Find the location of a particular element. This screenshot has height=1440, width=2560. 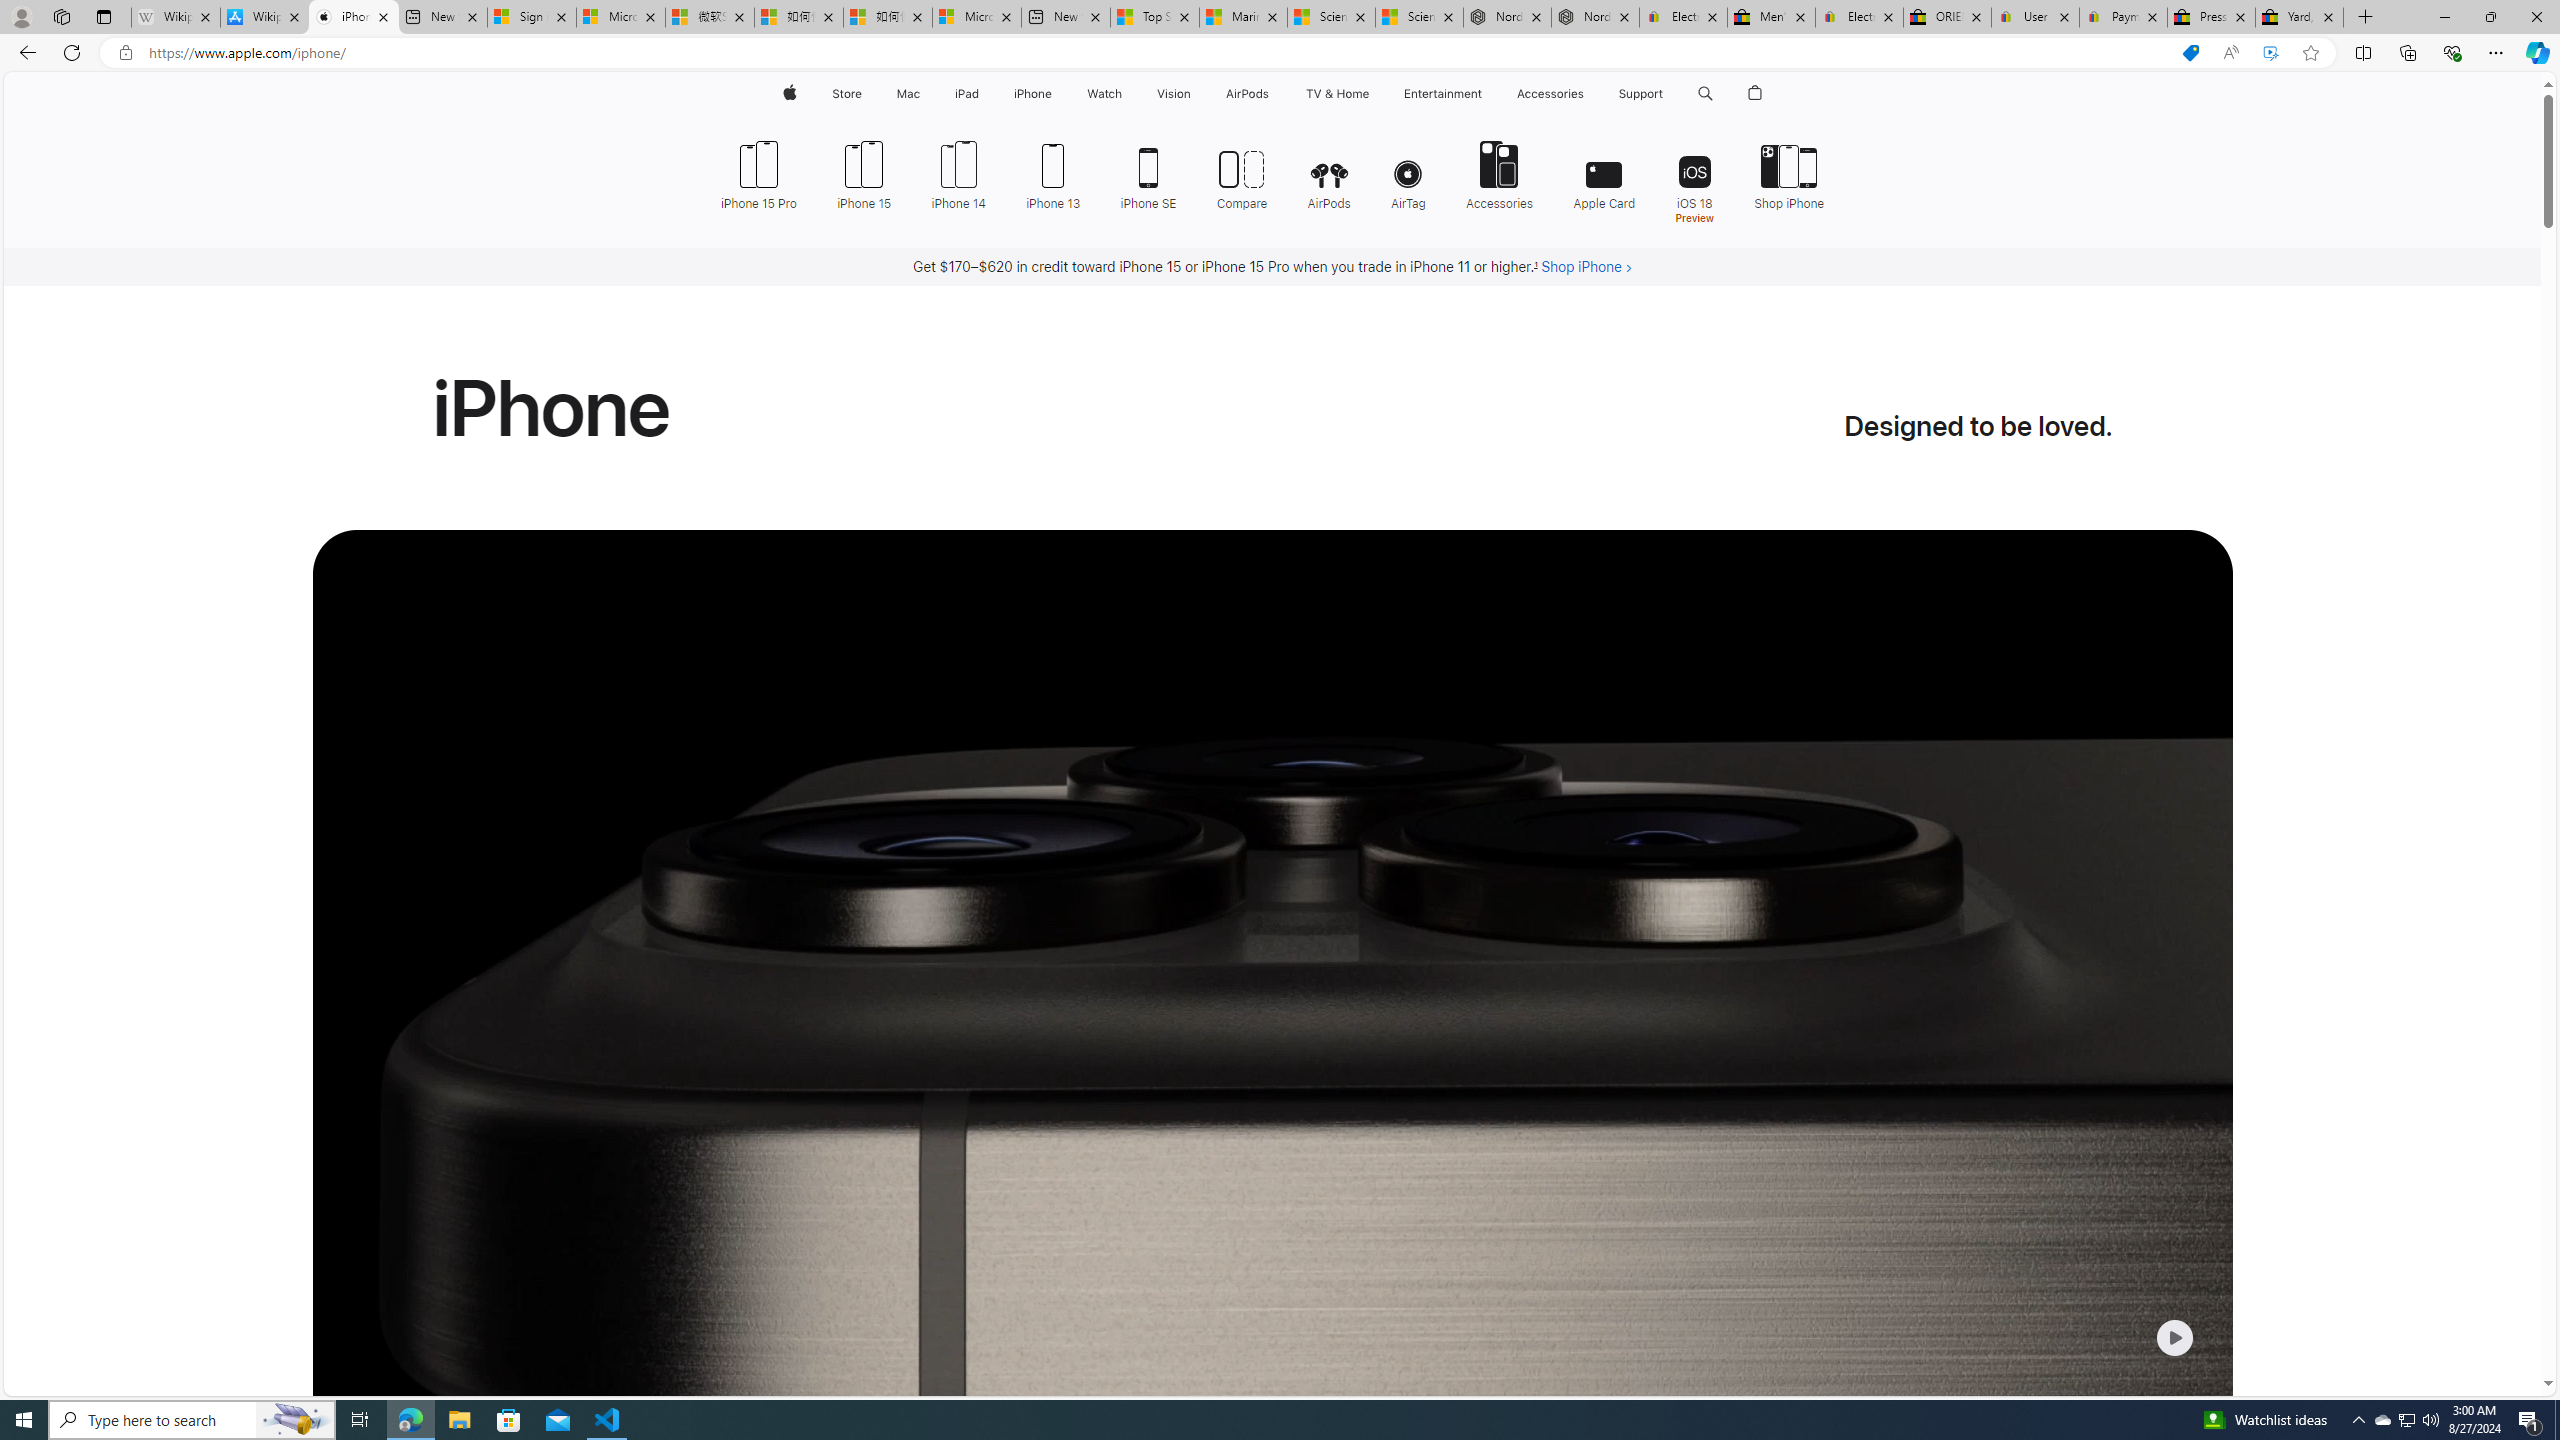

iPhone 15 is located at coordinates (864, 173).